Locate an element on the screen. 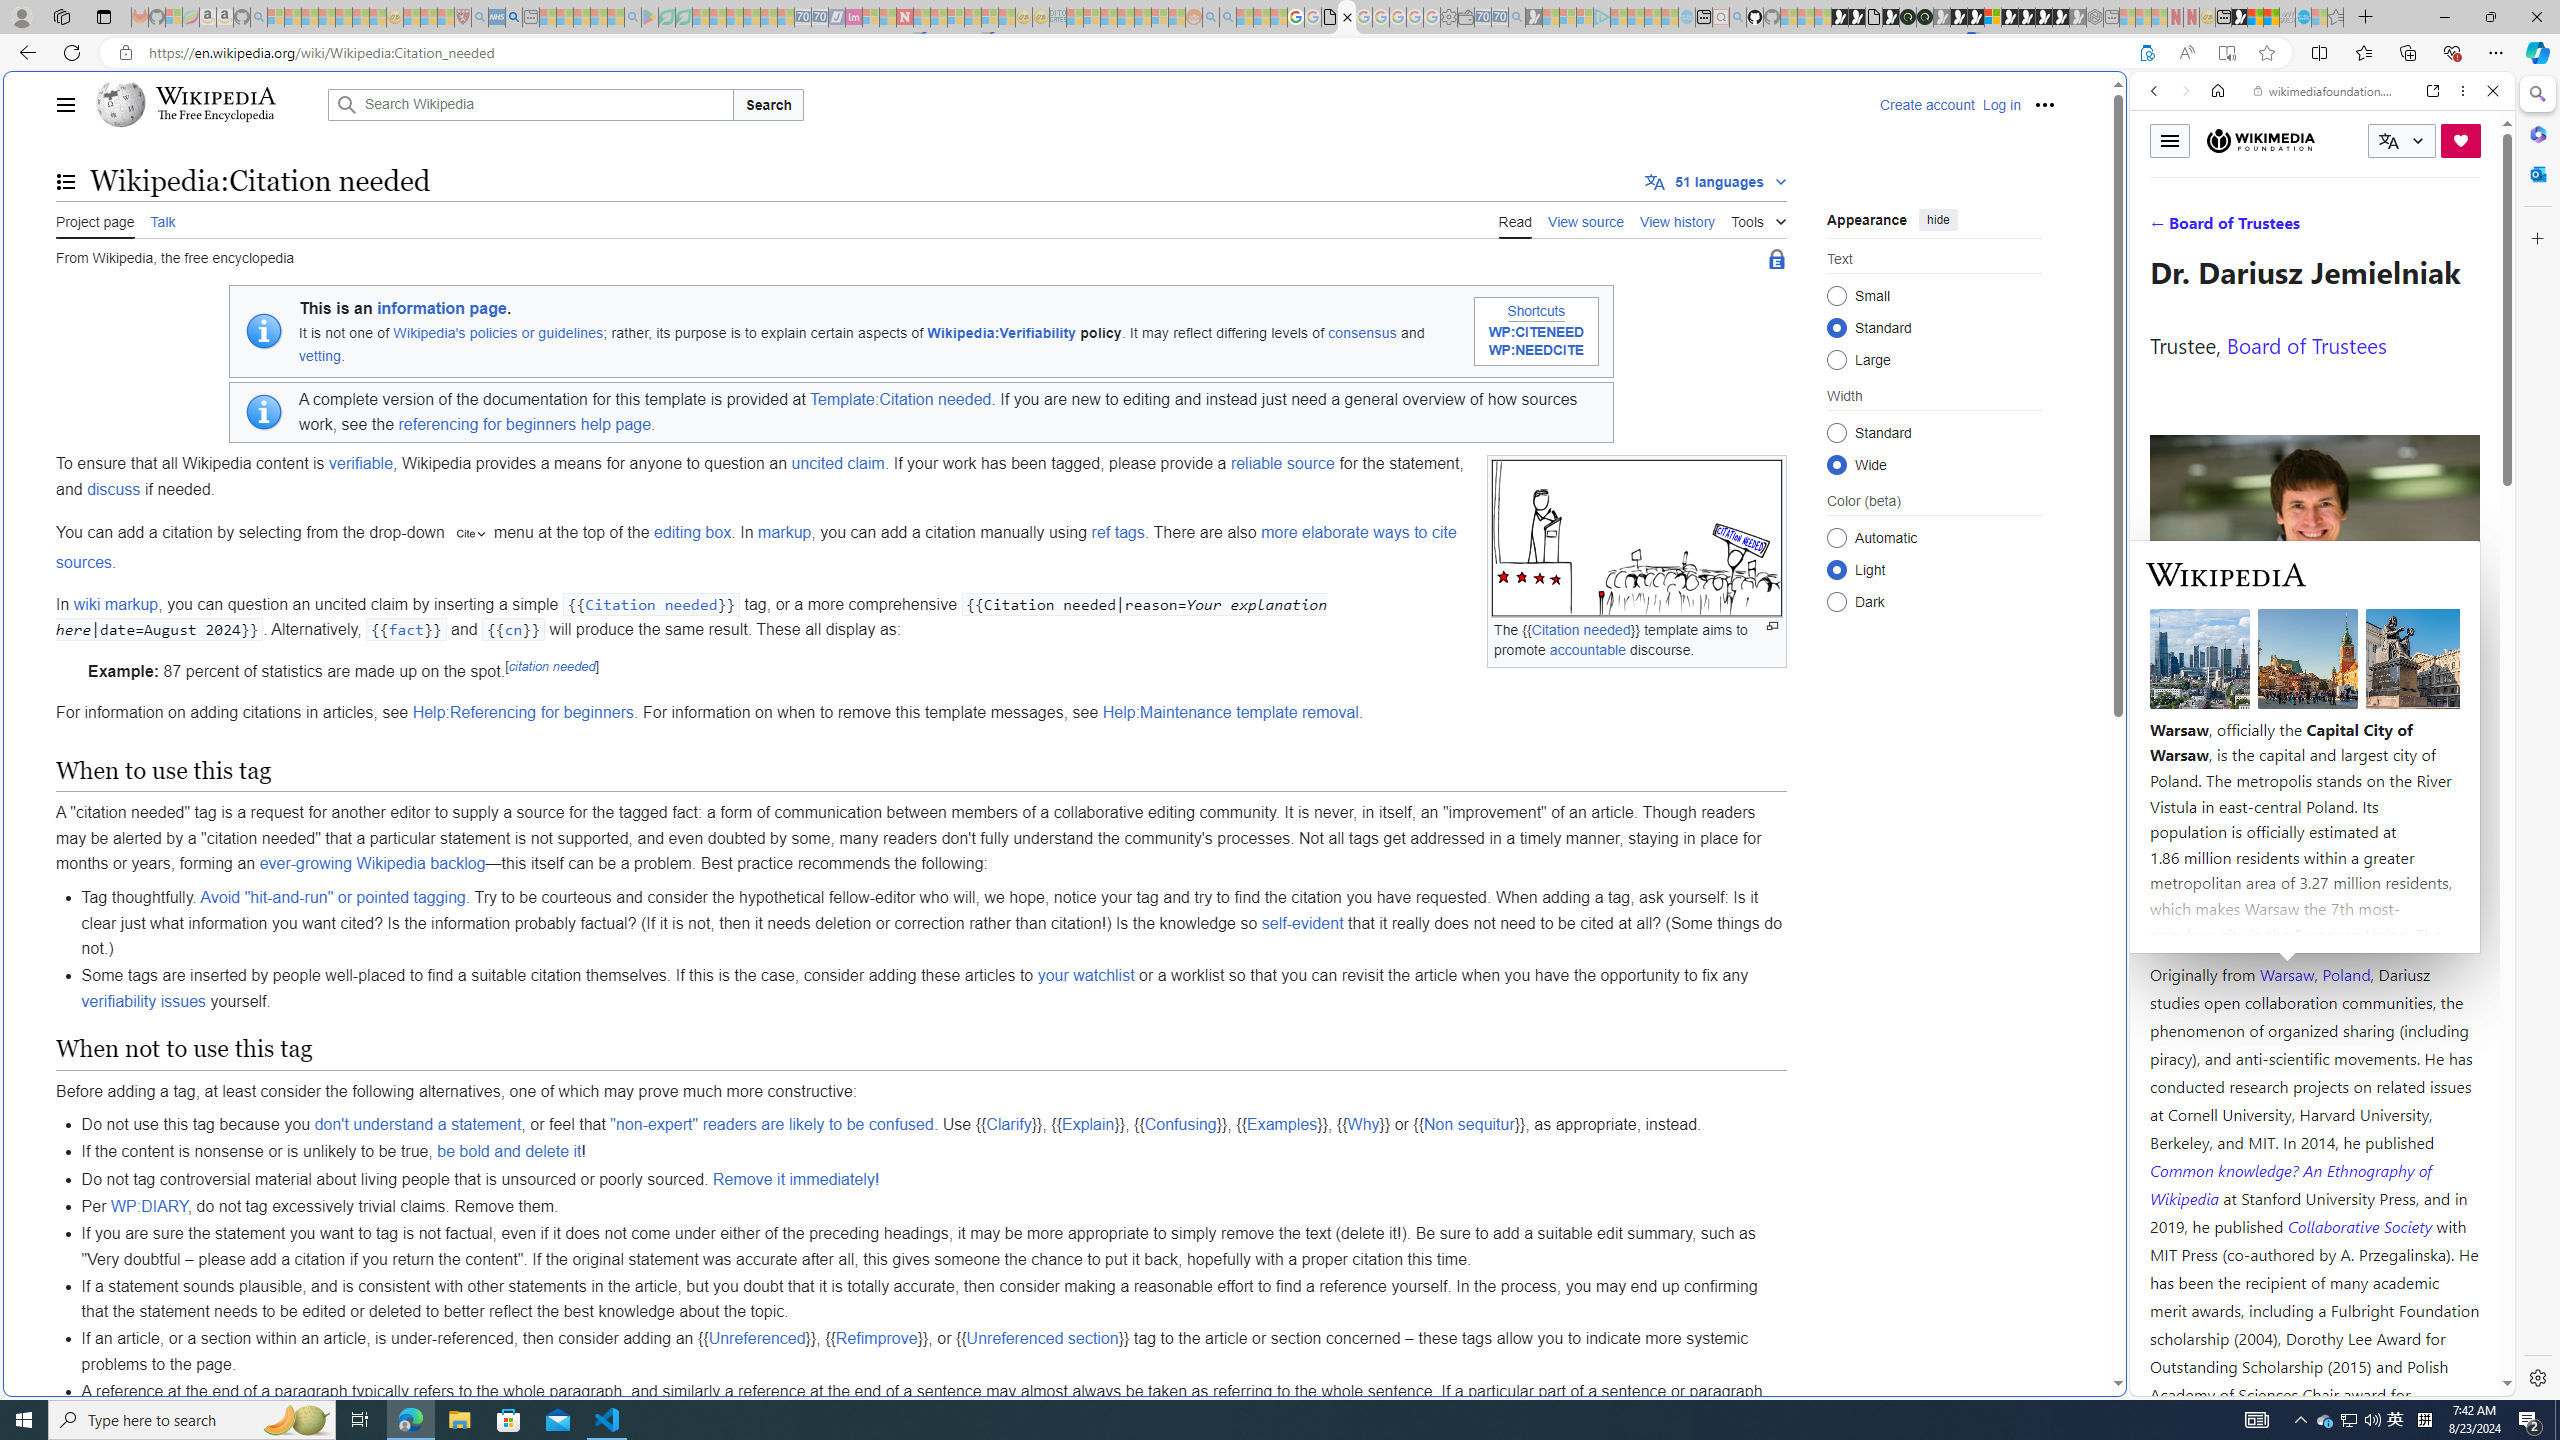  View history is located at coordinates (1678, 219).